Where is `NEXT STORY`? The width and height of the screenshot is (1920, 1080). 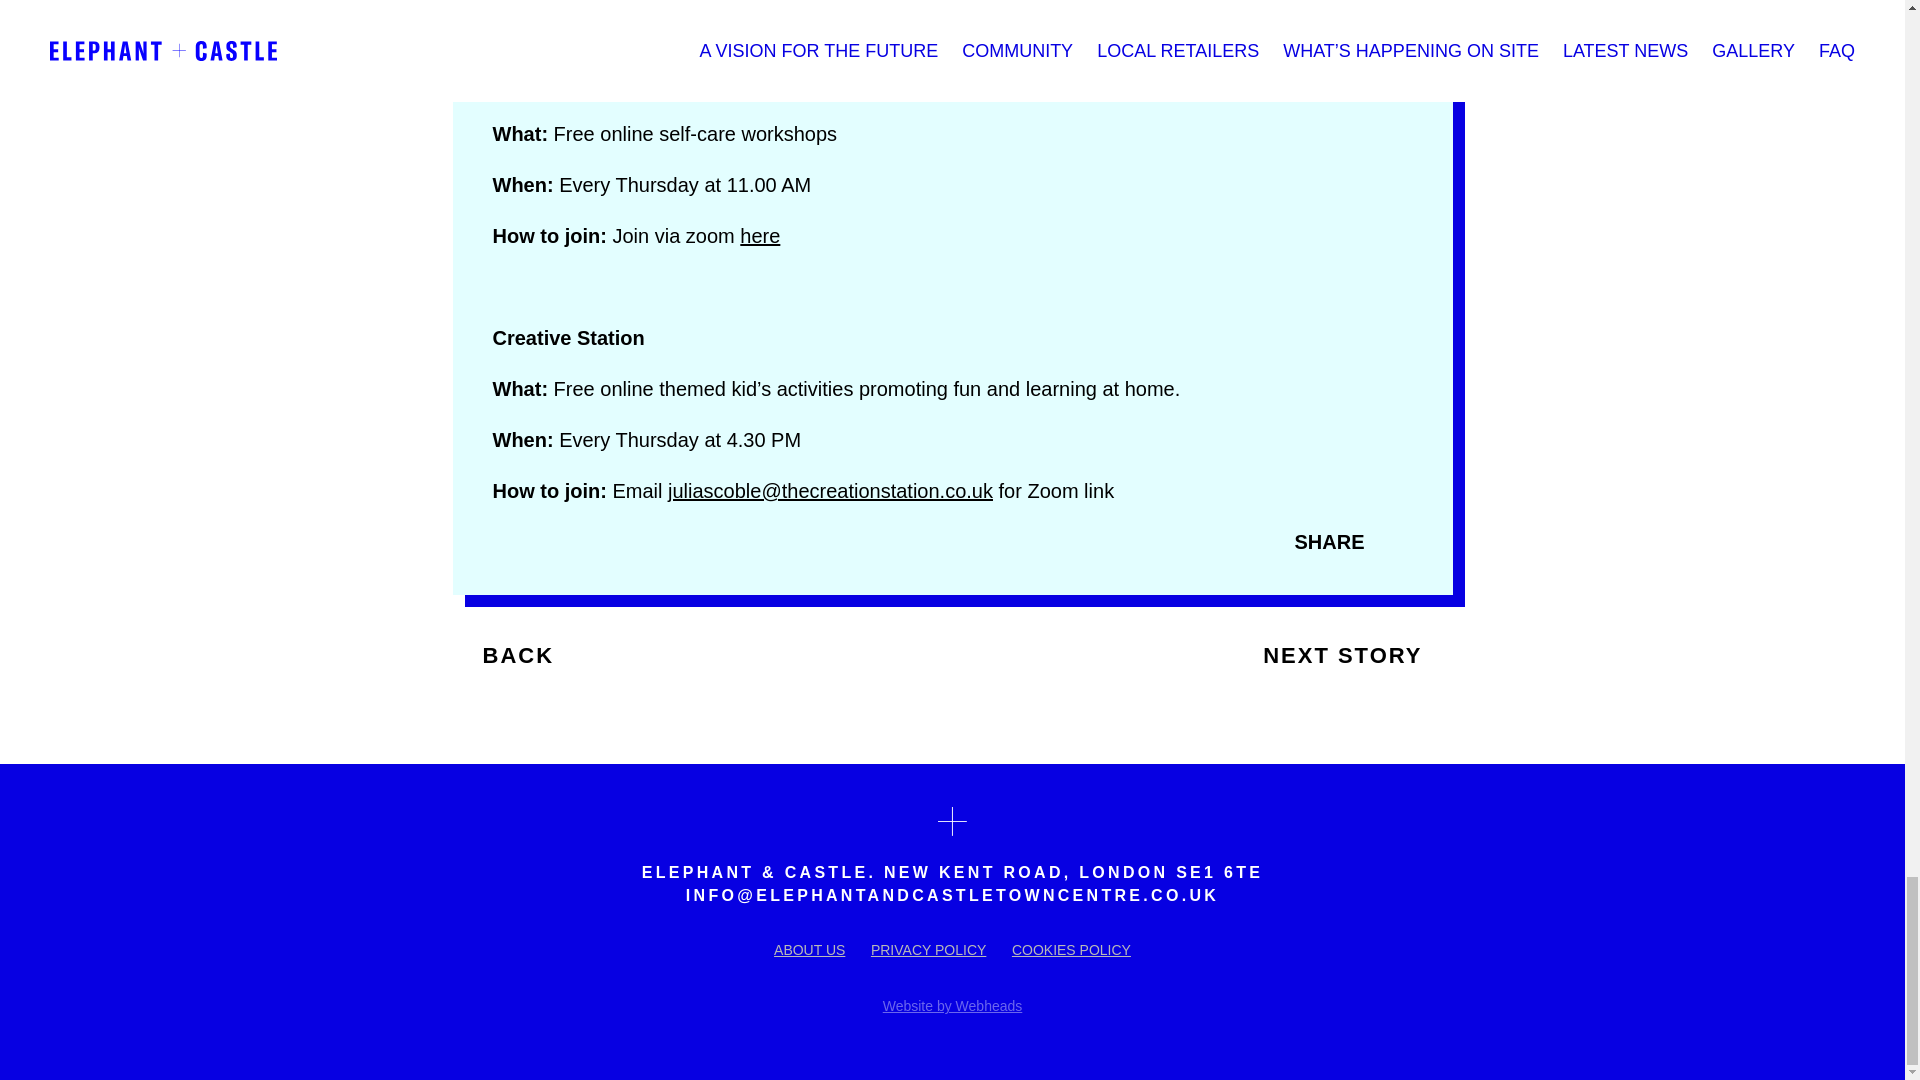
NEXT STORY is located at coordinates (1357, 655).